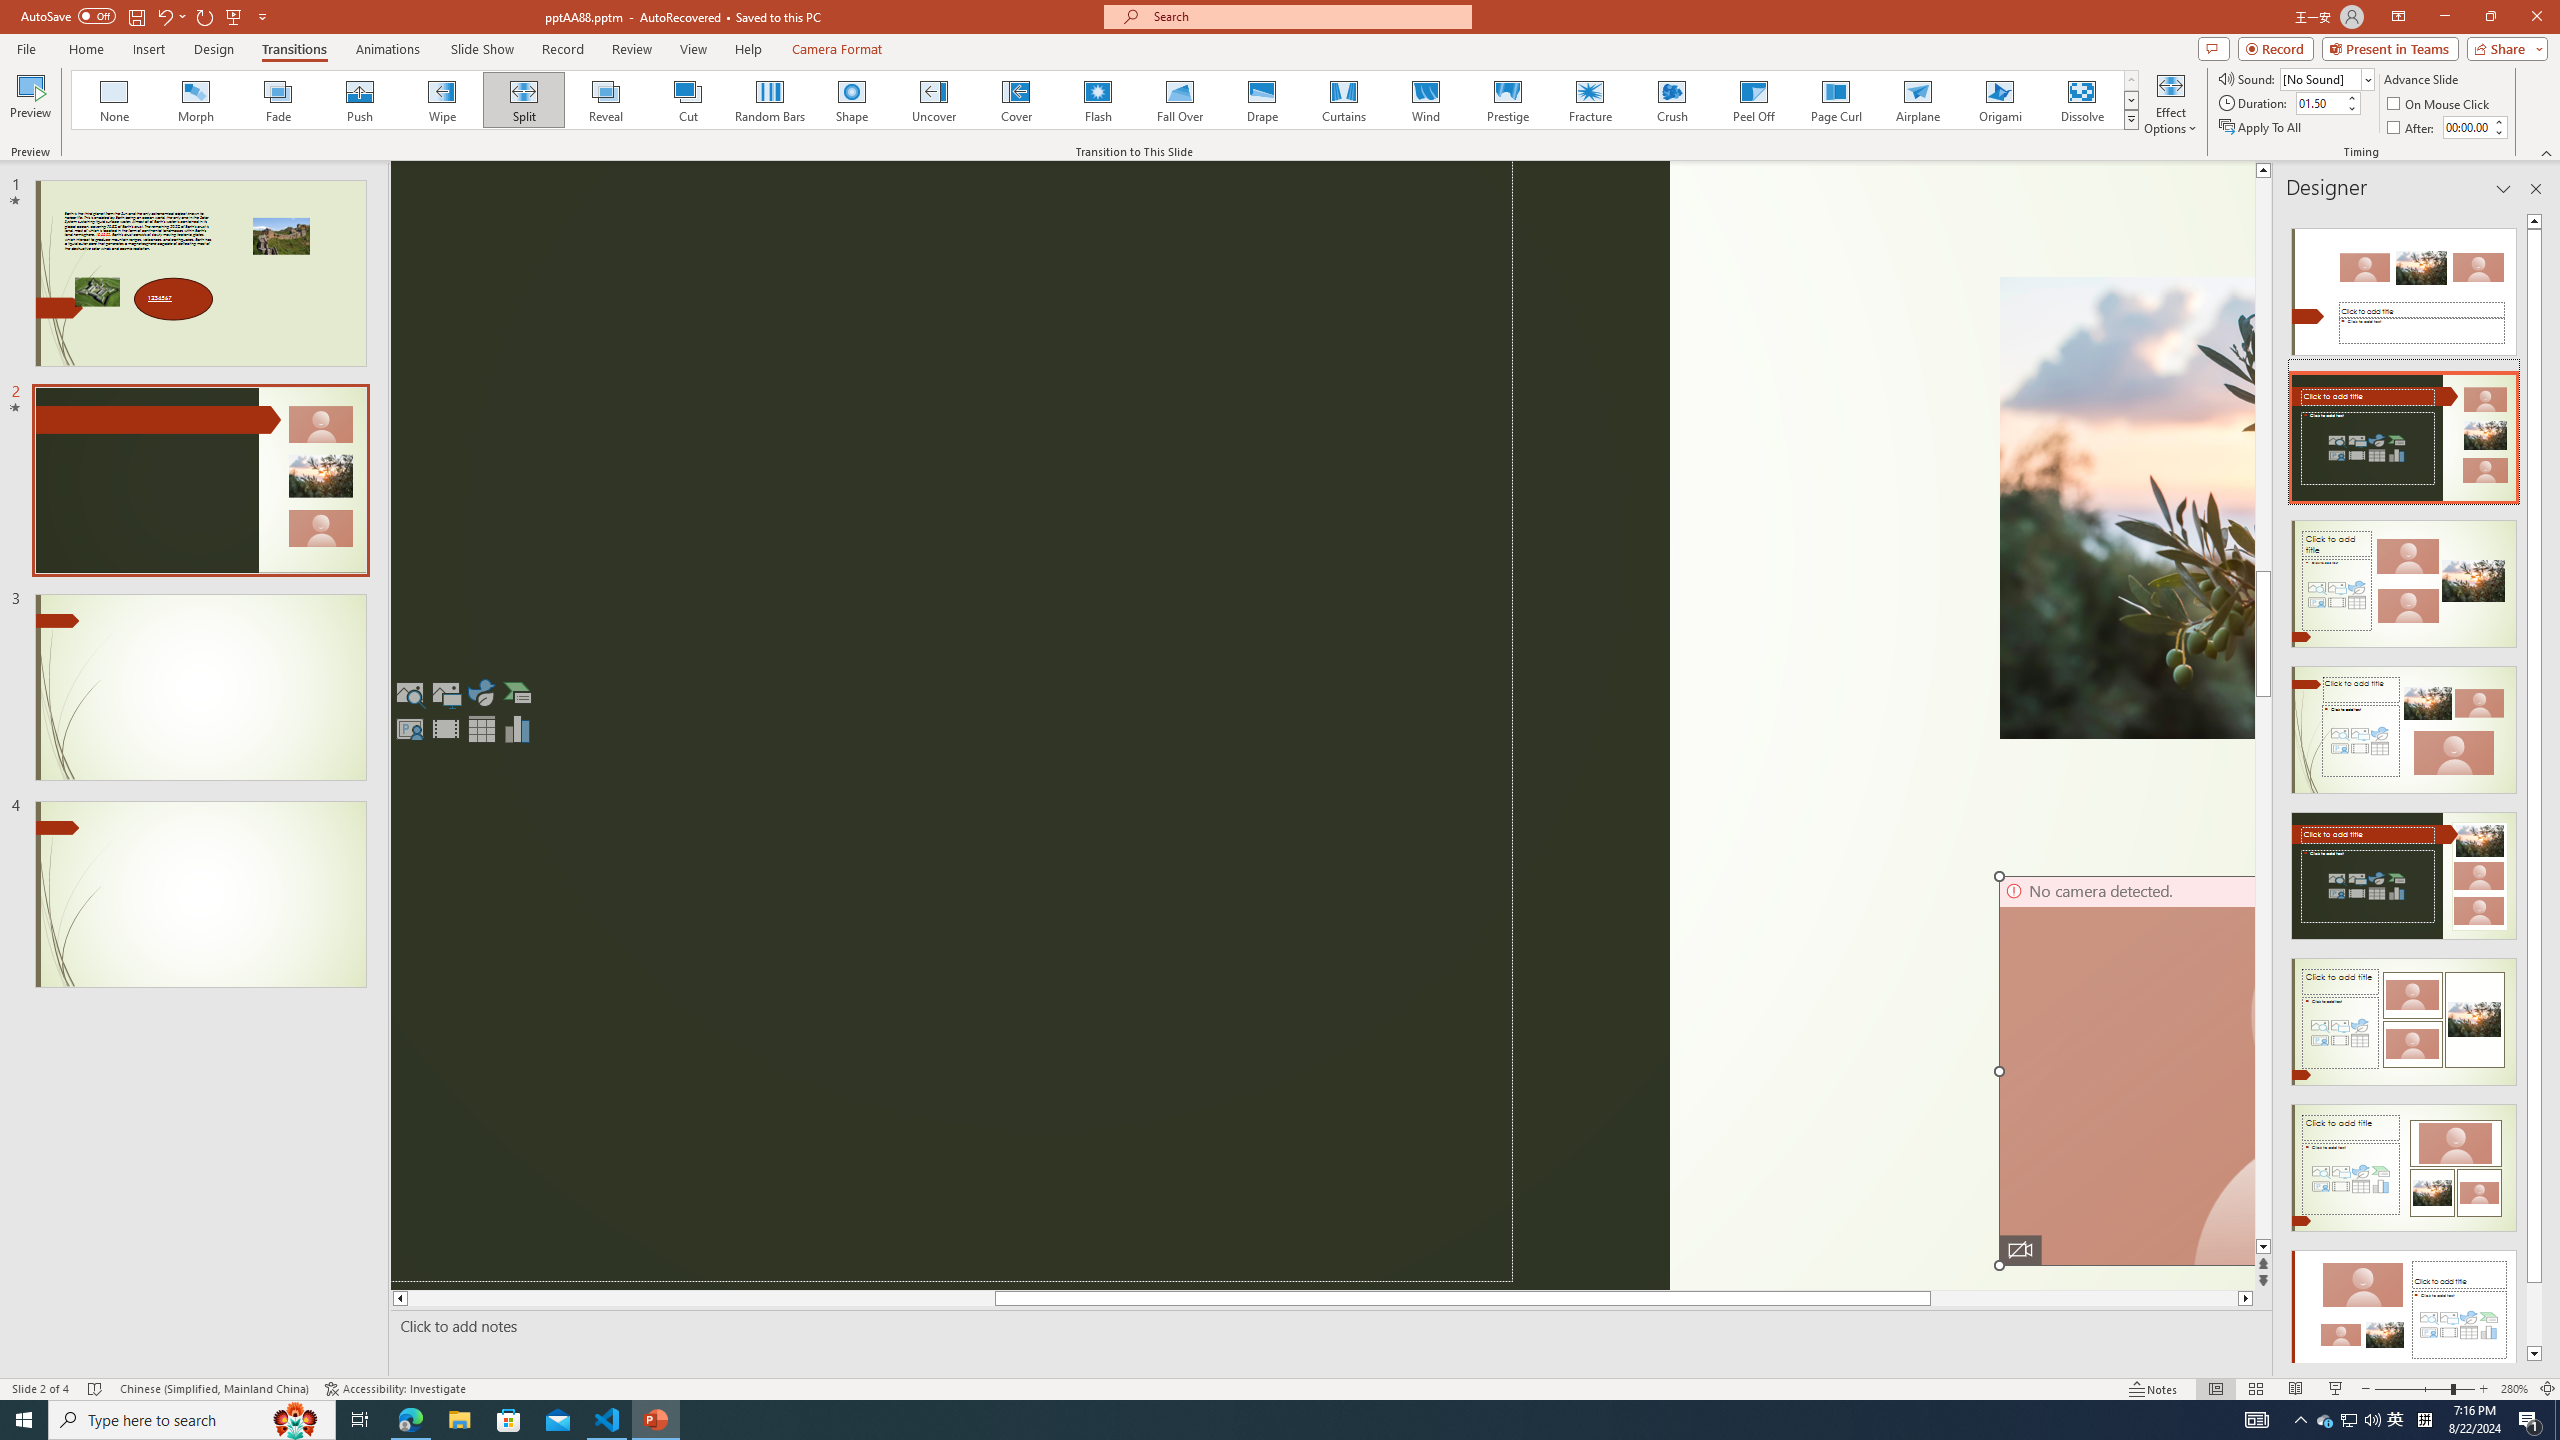 The height and width of the screenshot is (1440, 2560). I want to click on Fall Over, so click(1180, 100).